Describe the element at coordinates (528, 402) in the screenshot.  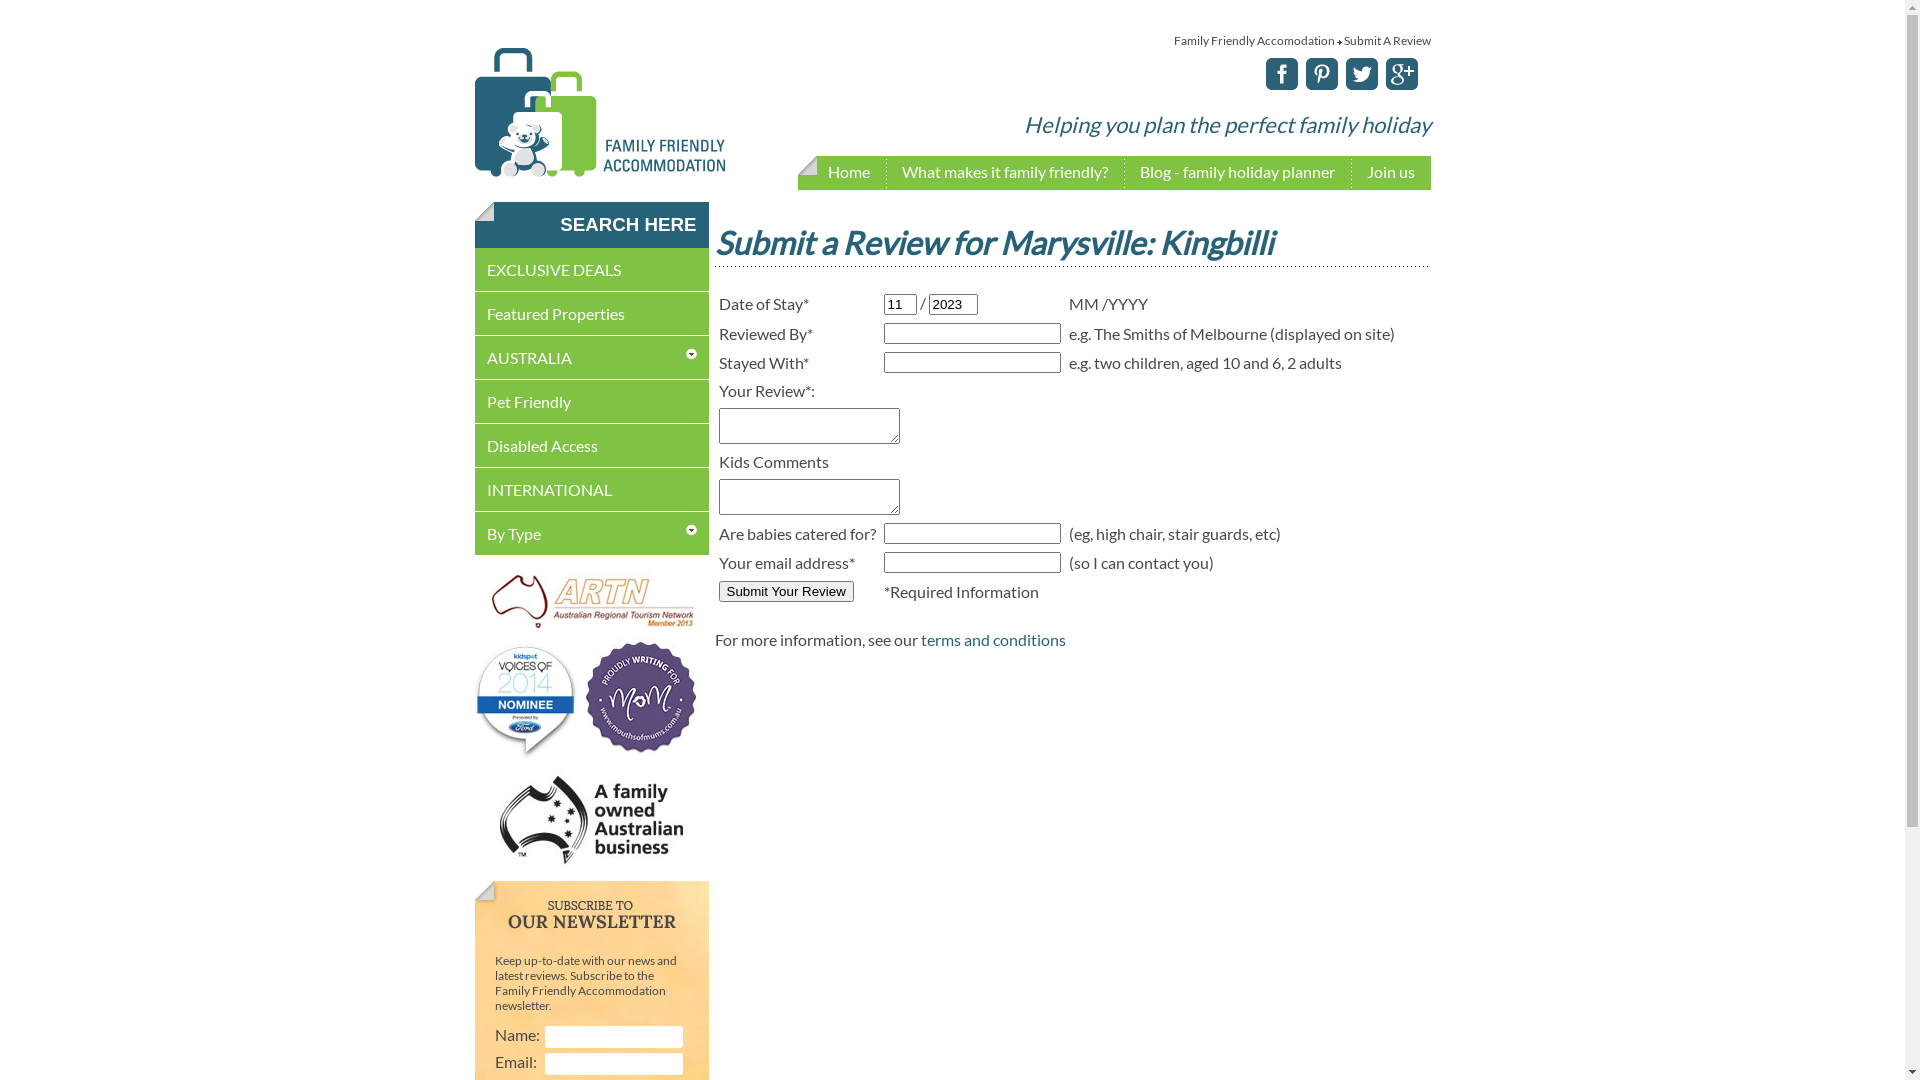
I see `Pet Friendly` at that location.